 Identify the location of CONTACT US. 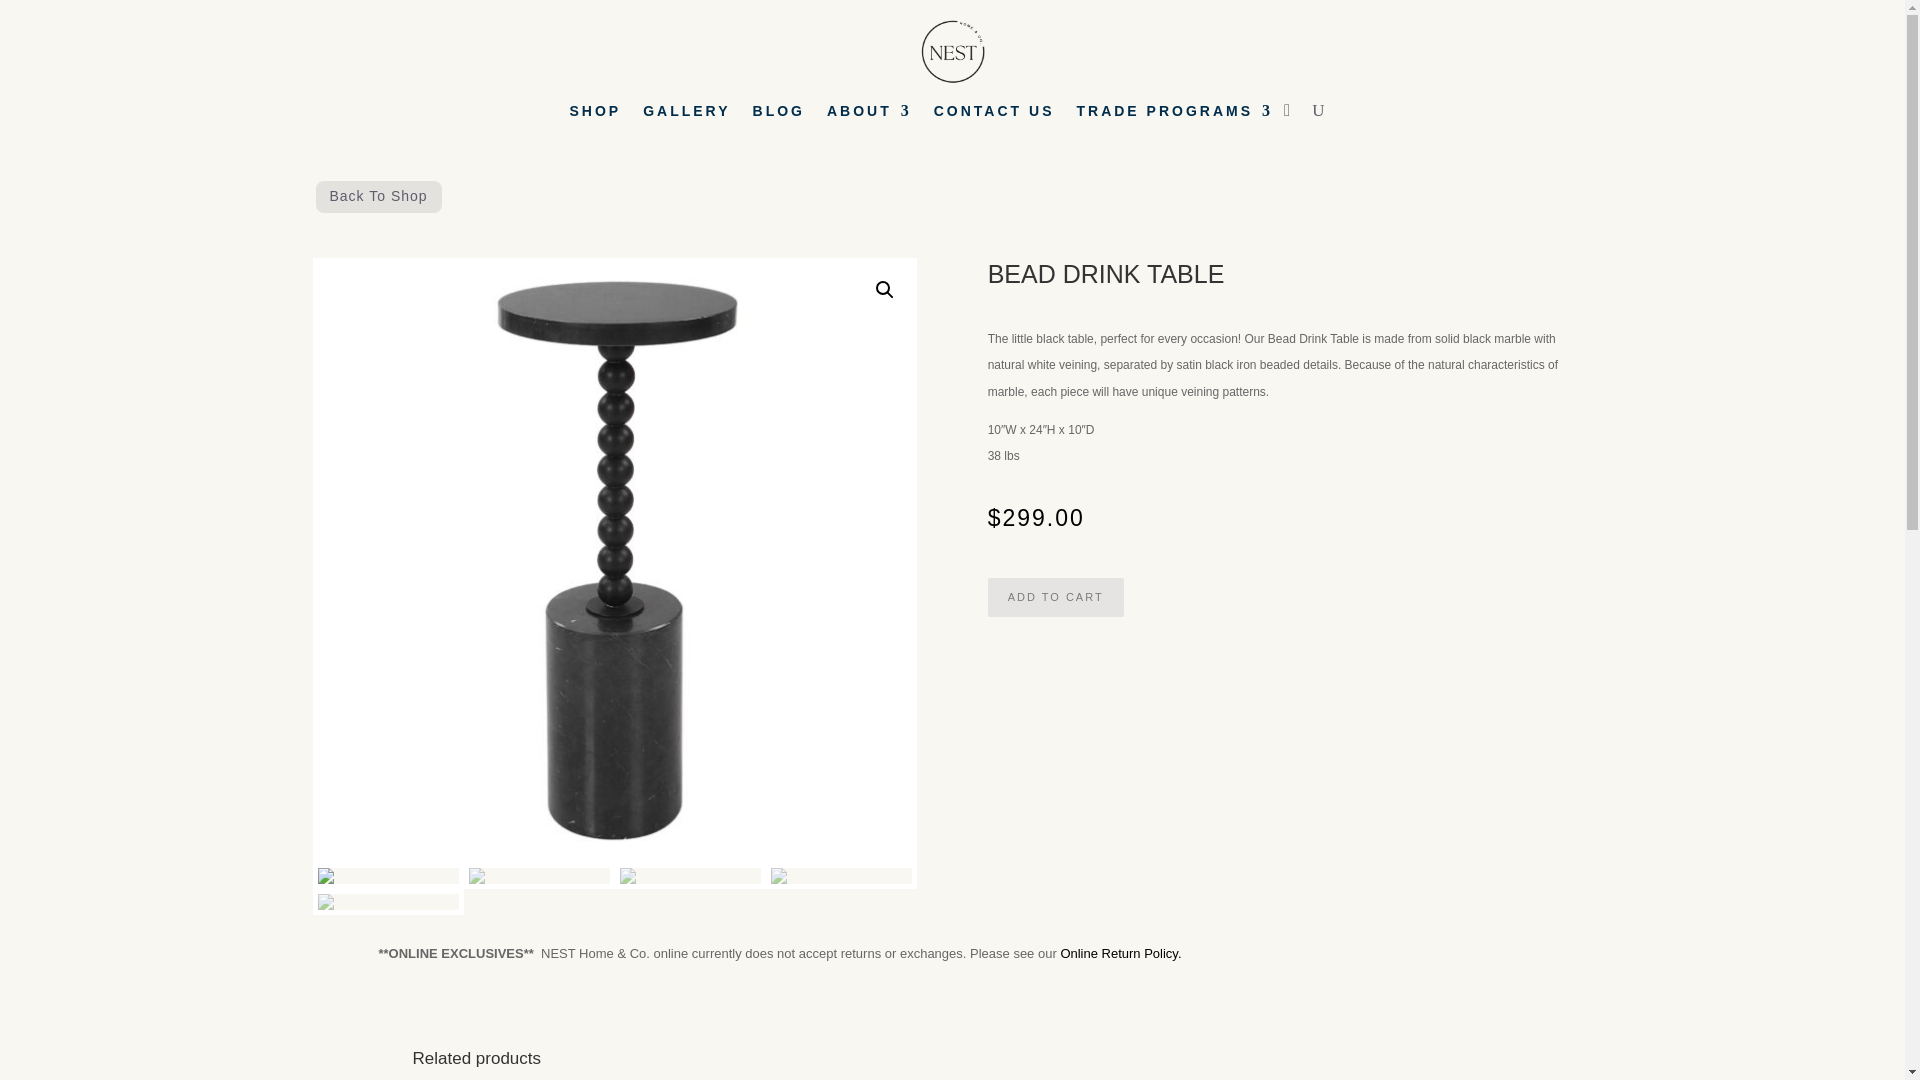
(994, 114).